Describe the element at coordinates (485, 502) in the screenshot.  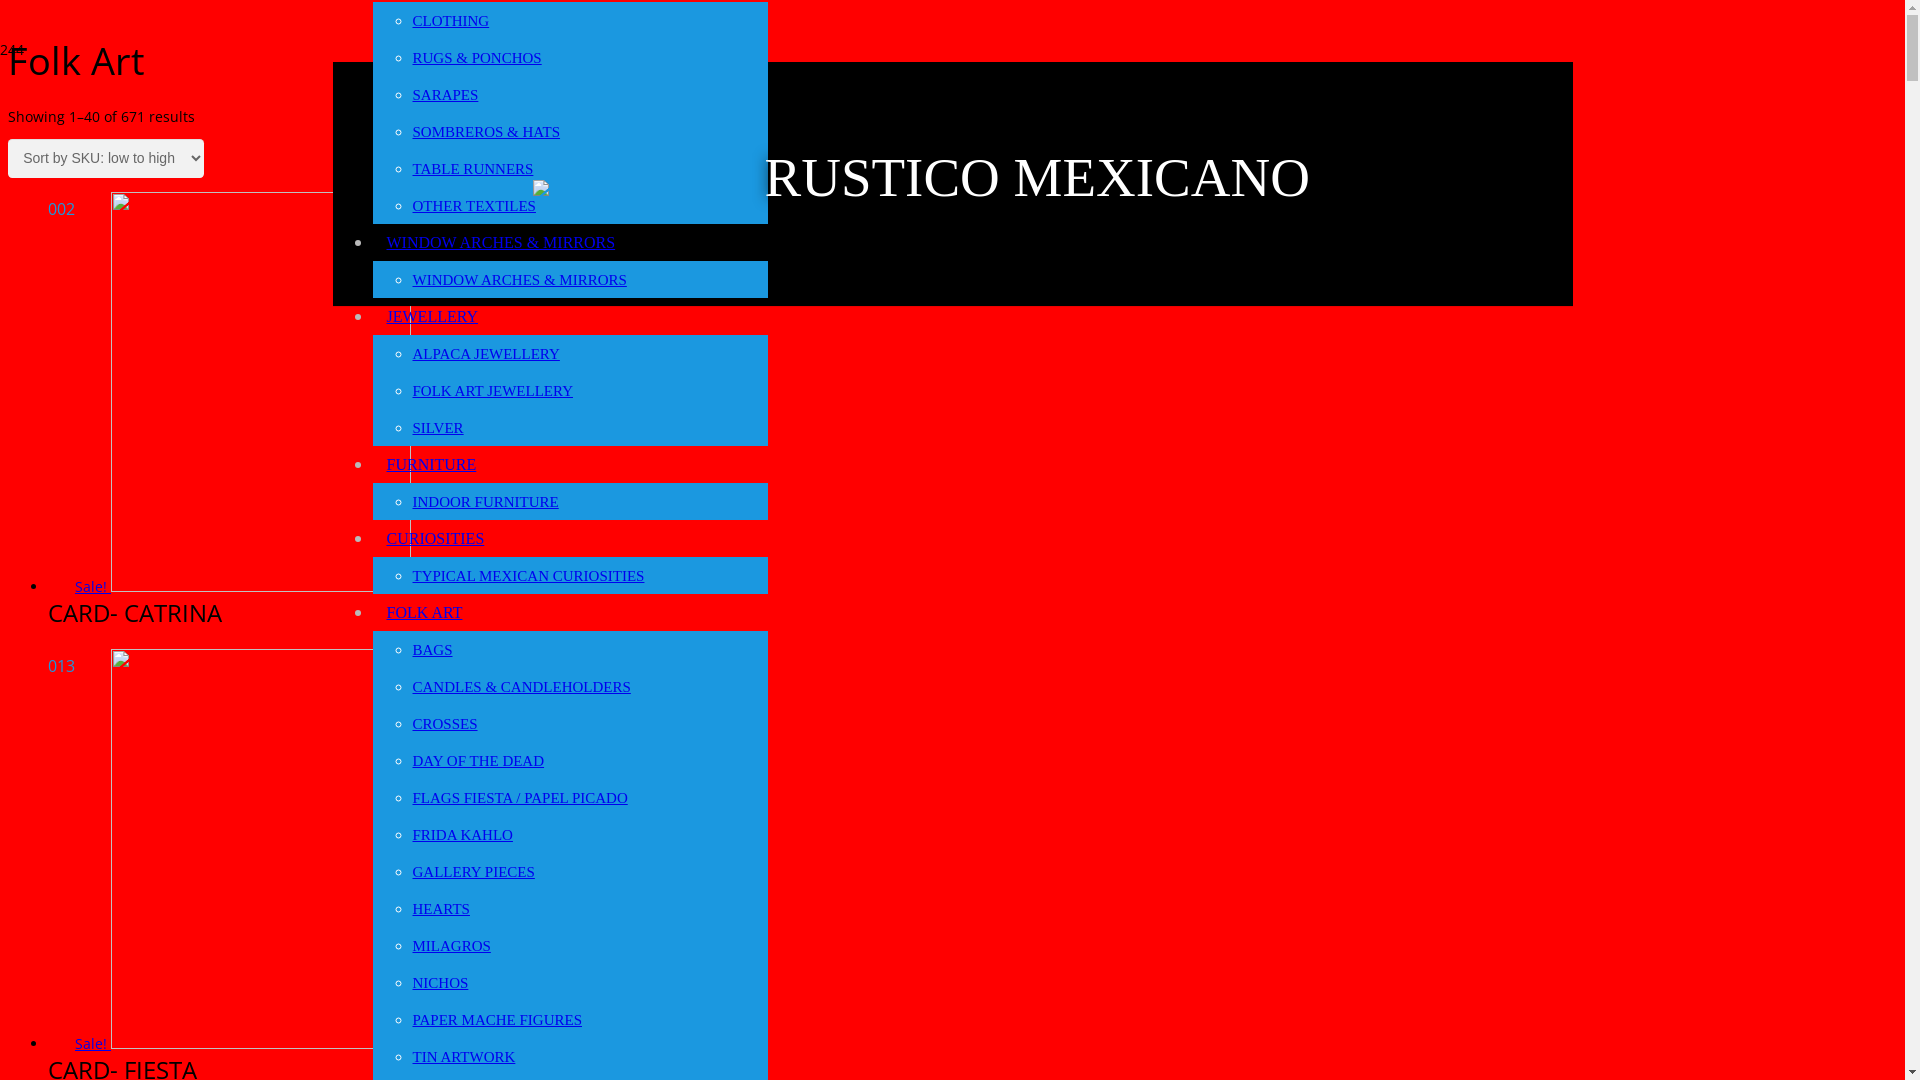
I see `INDOOR FURNITURE` at that location.